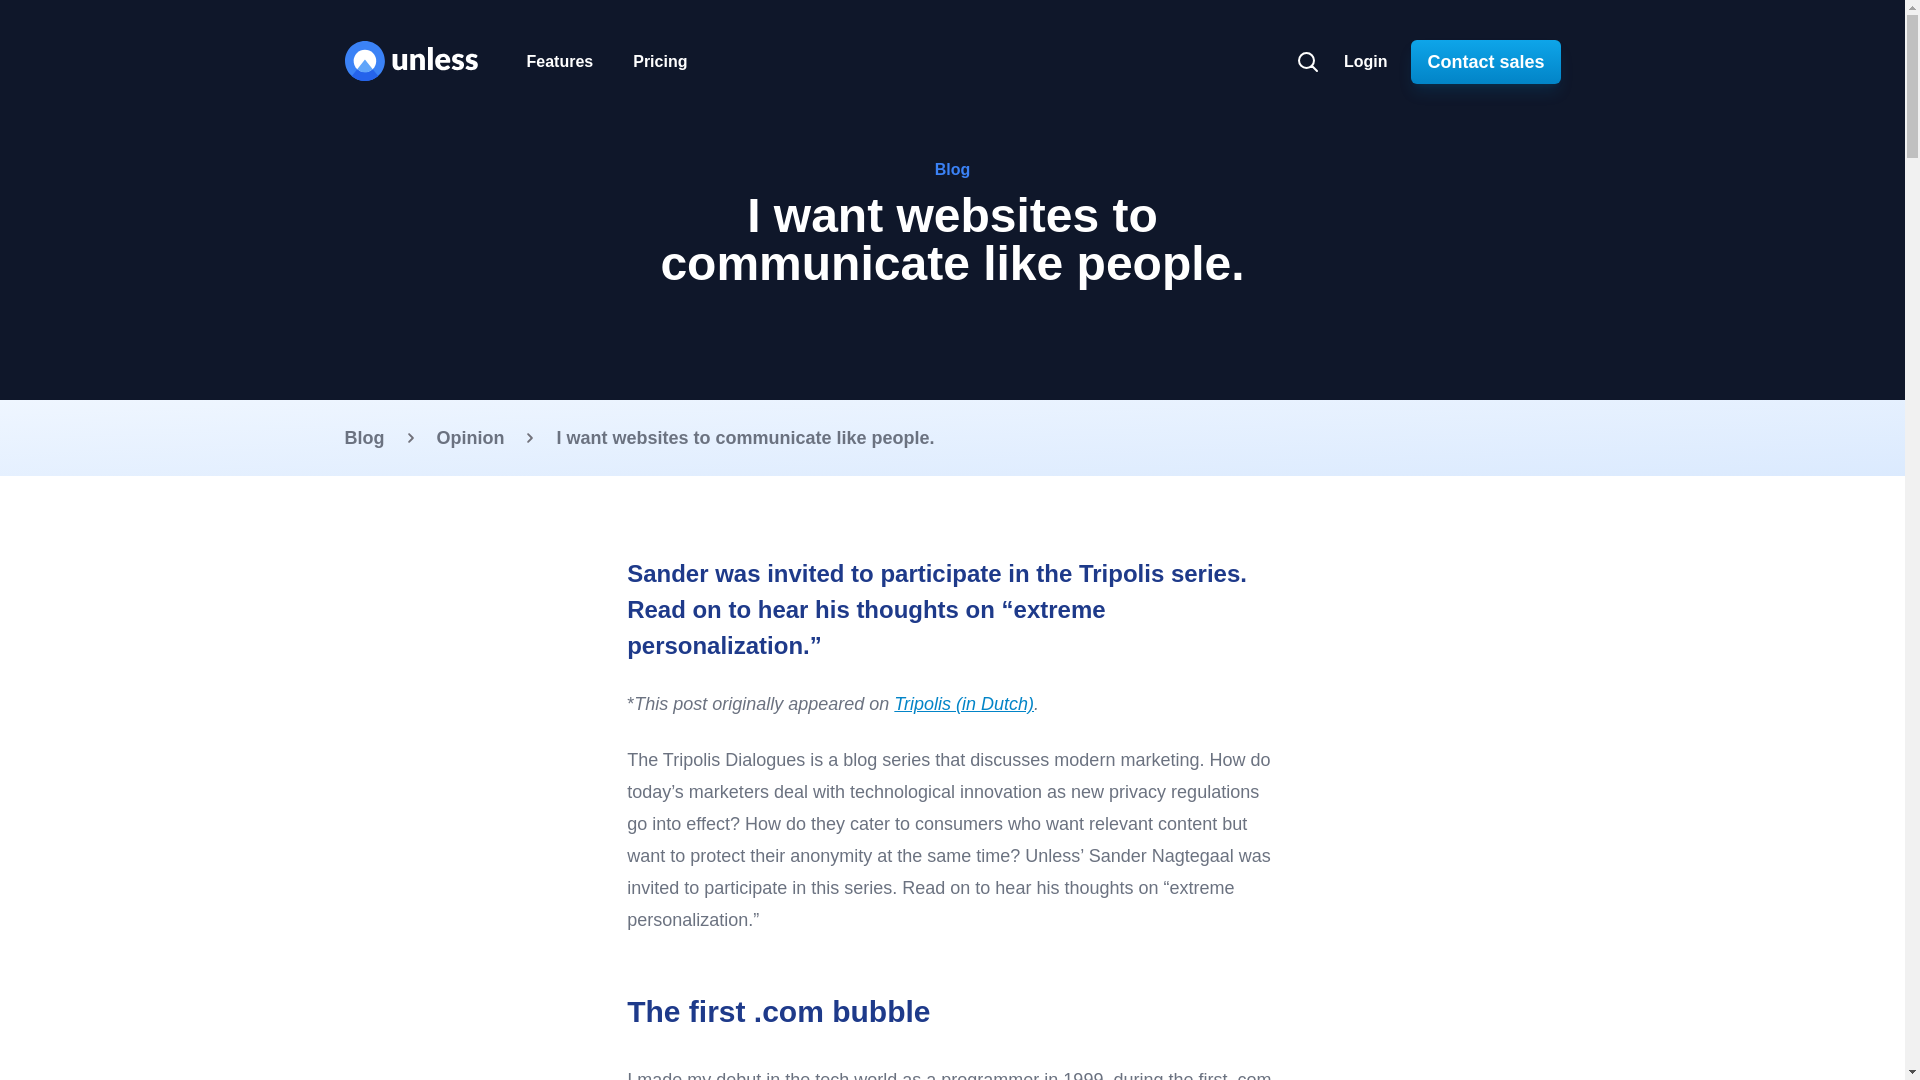 The width and height of the screenshot is (1920, 1080). What do you see at coordinates (1485, 62) in the screenshot?
I see `Contact sales` at bounding box center [1485, 62].